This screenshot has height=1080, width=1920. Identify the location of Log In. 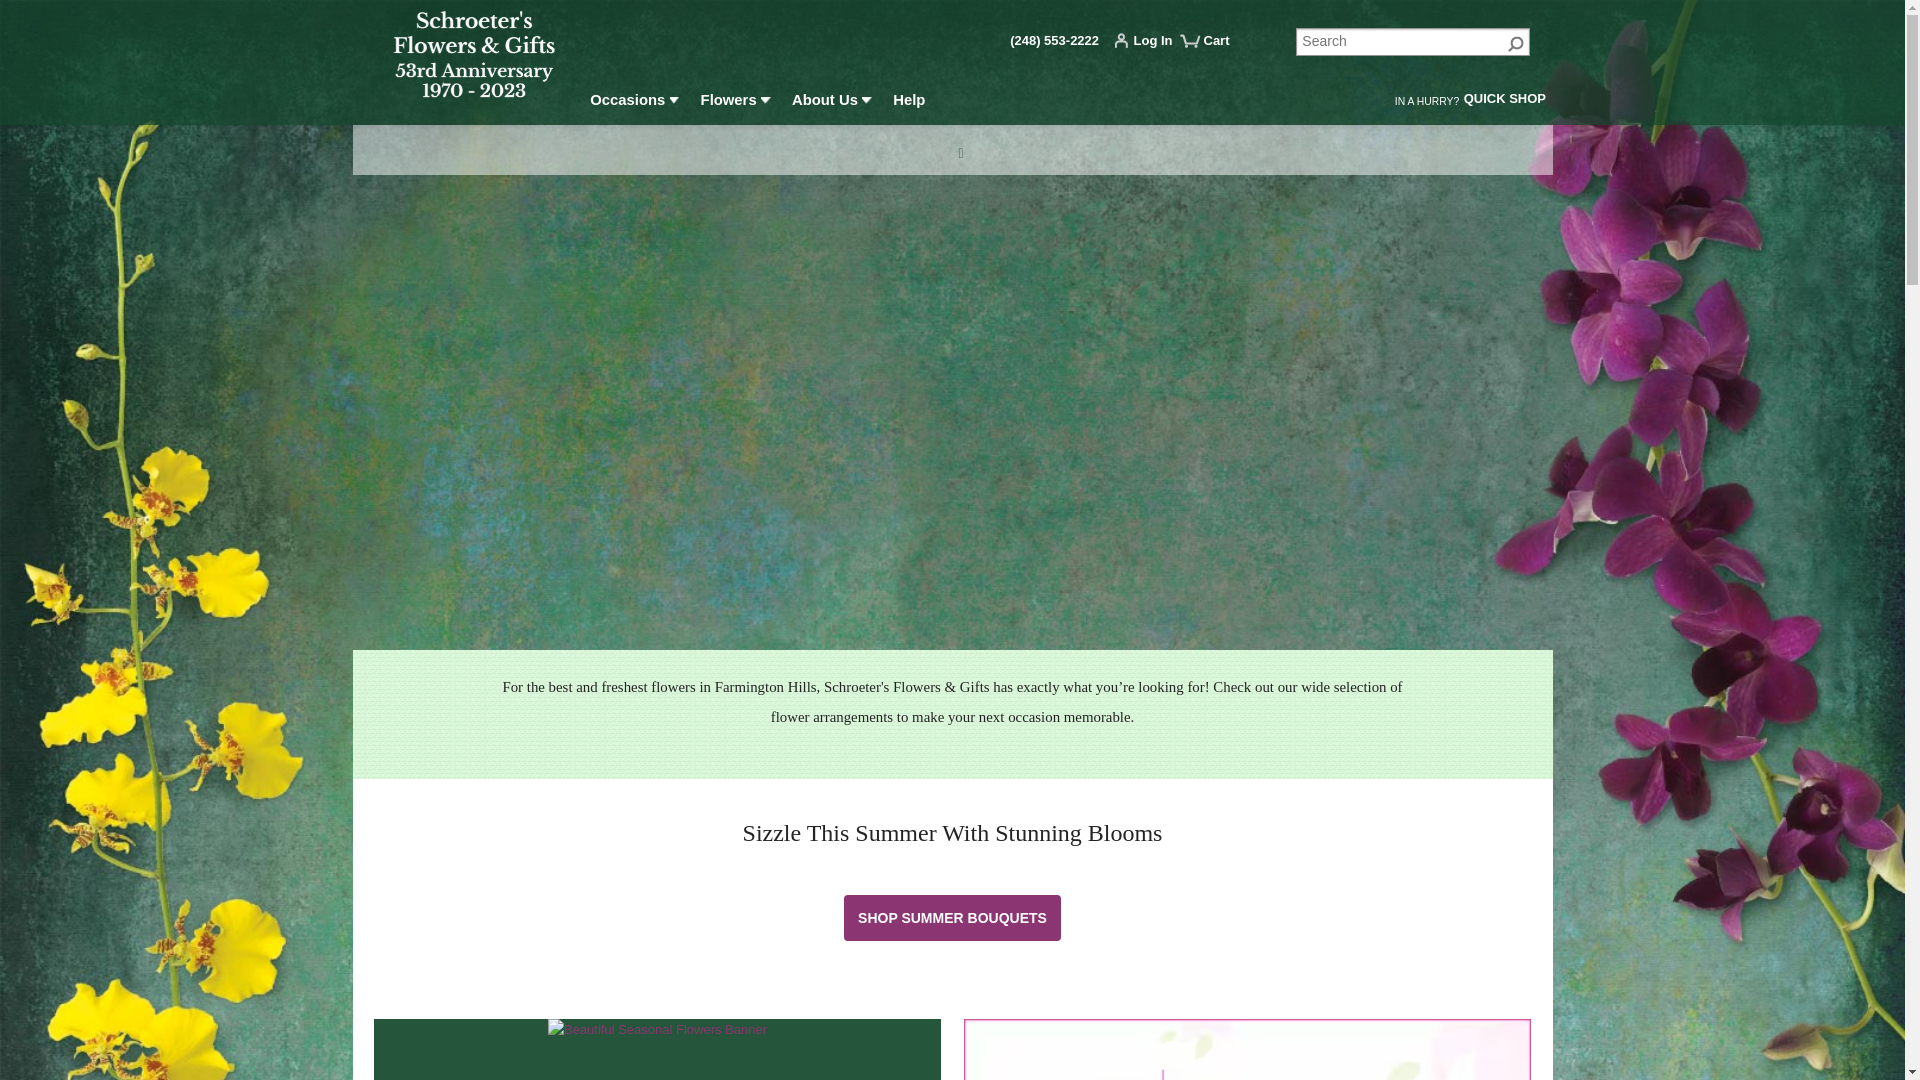
(1148, 44).